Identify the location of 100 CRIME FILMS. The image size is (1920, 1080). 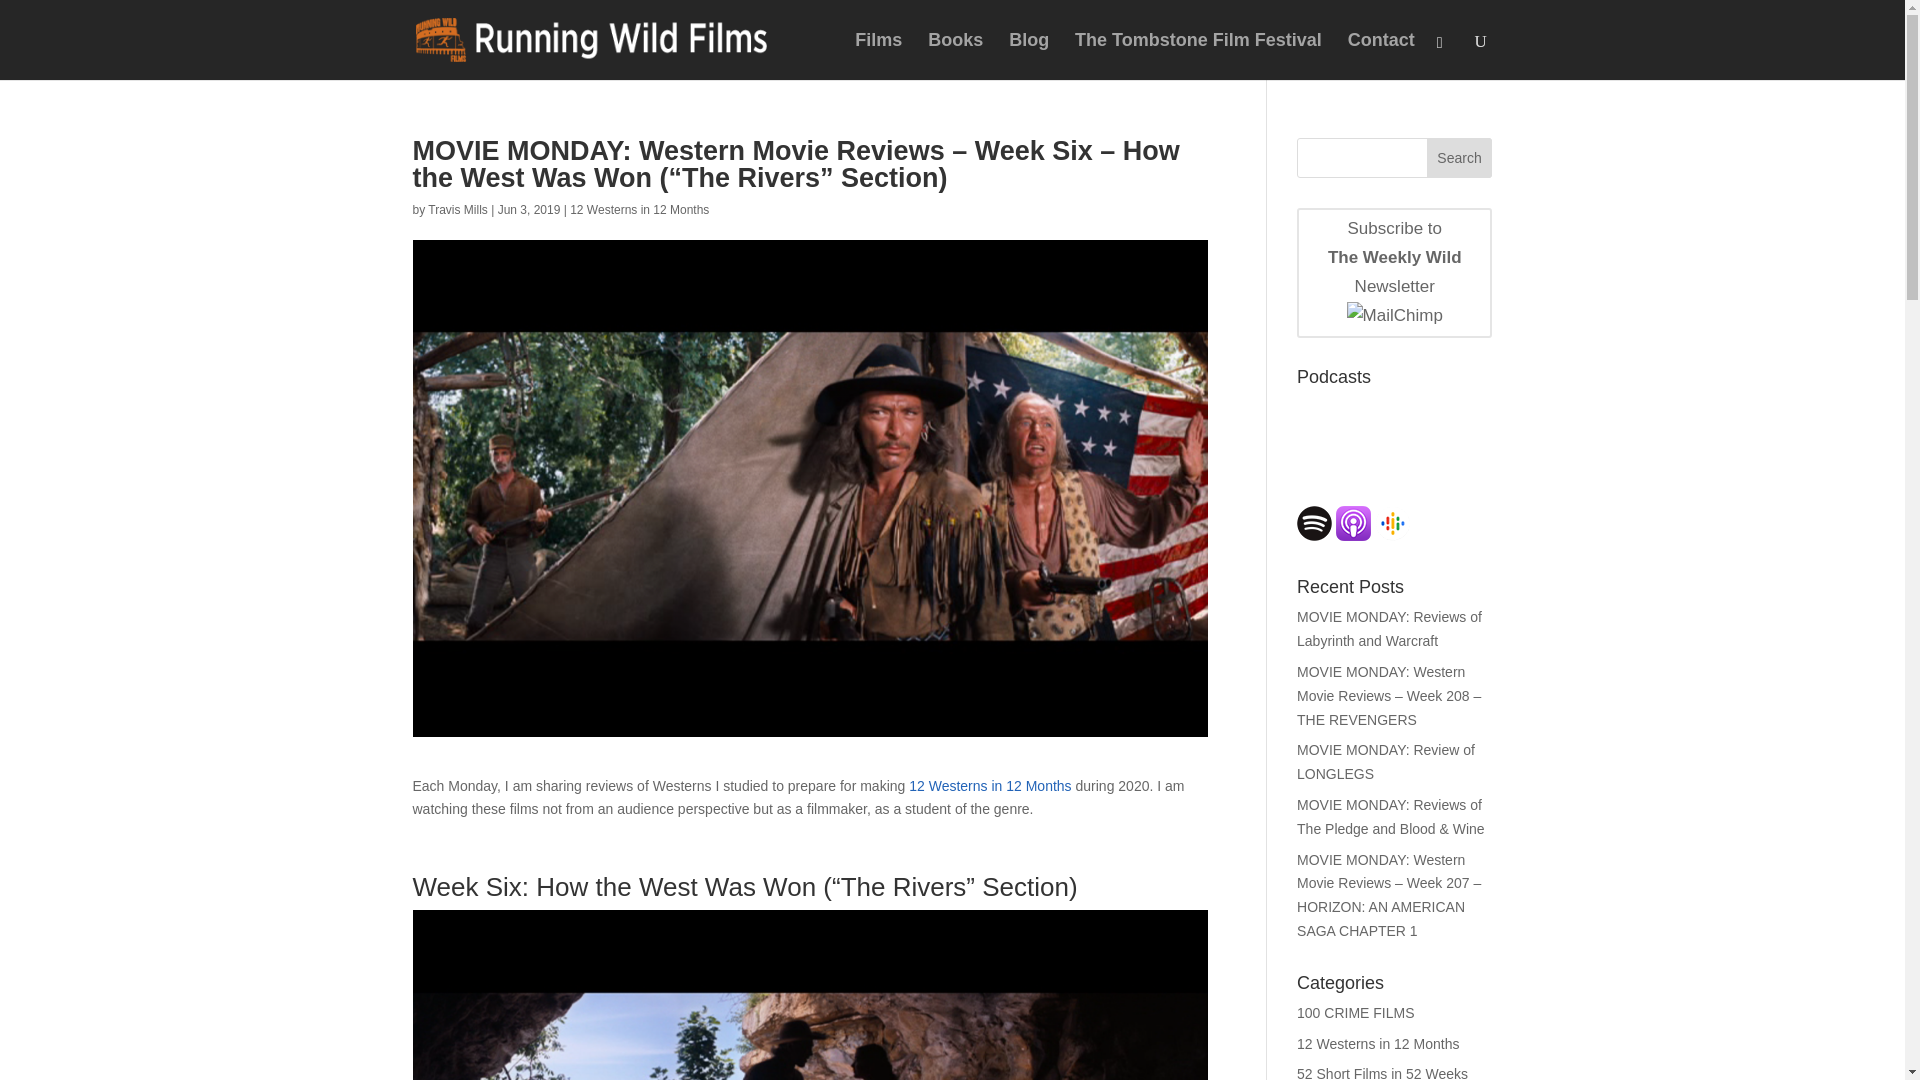
(1355, 1012).